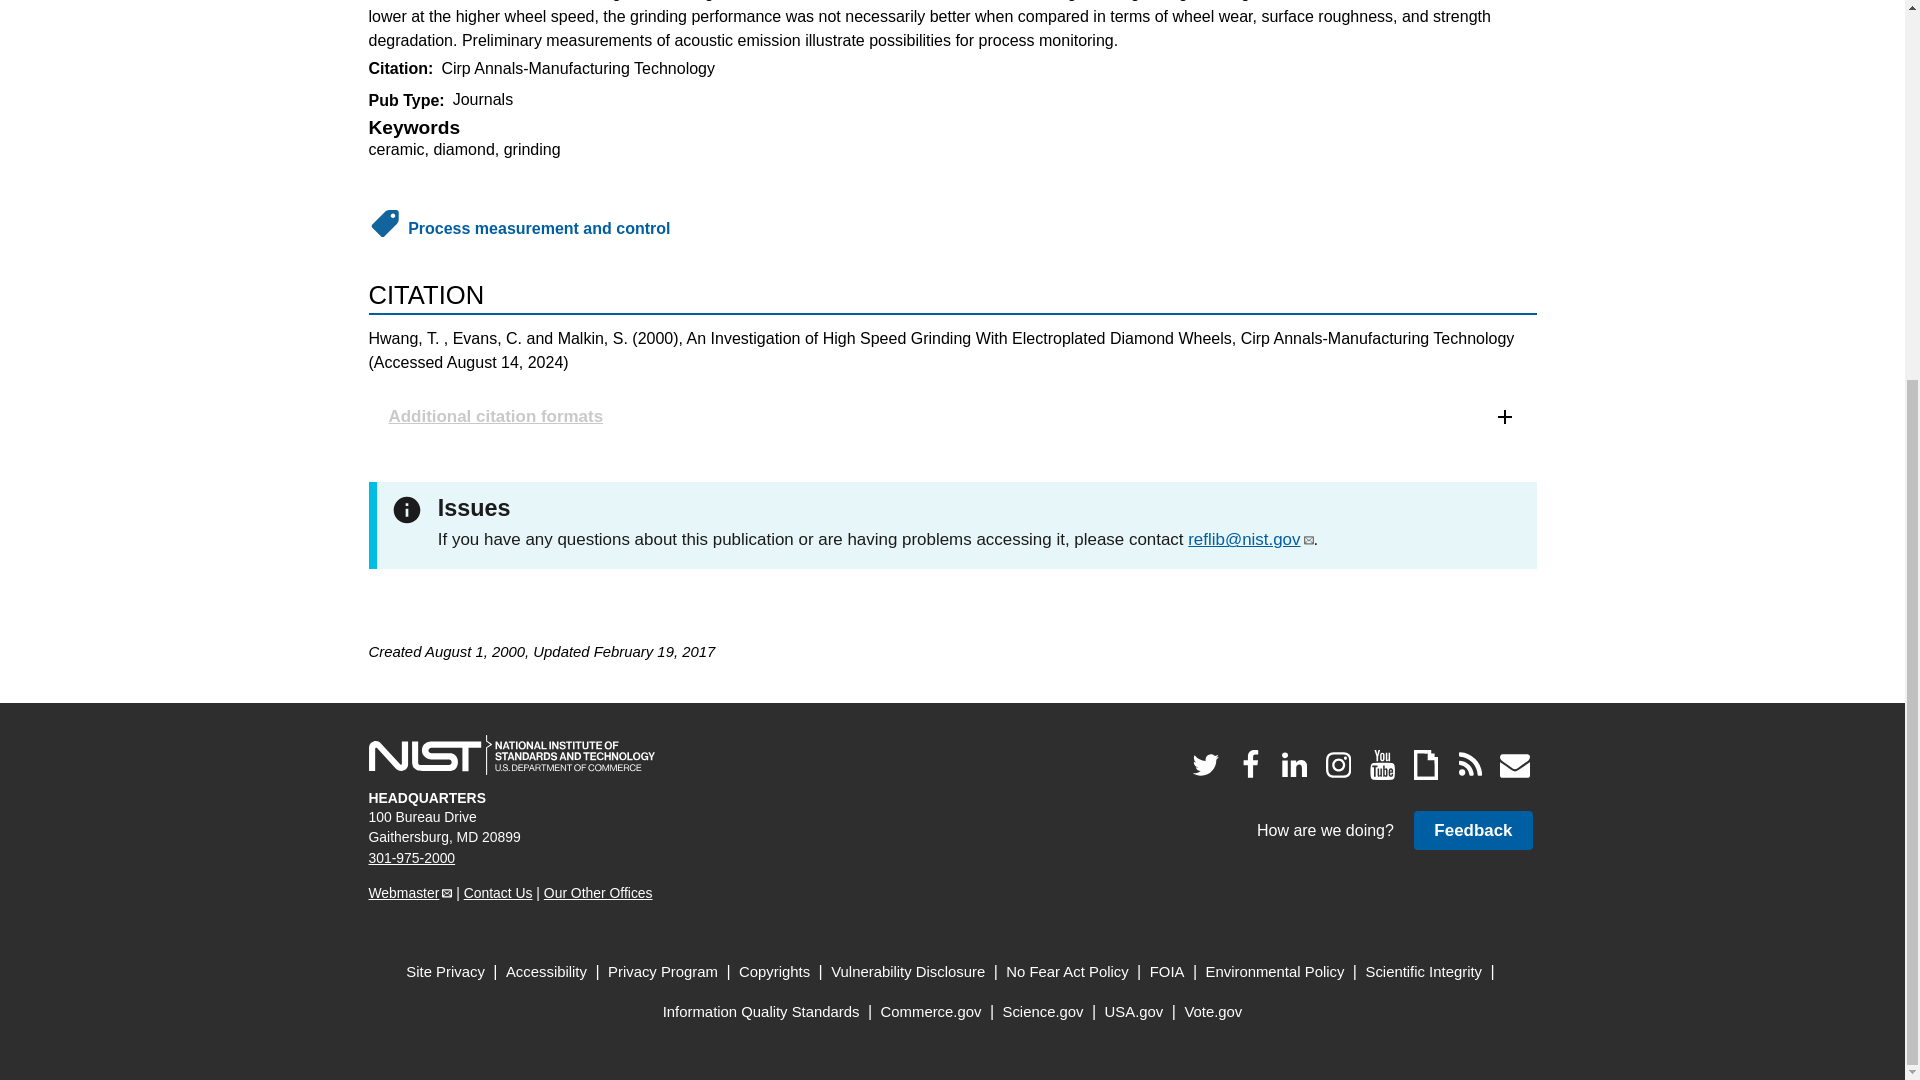  I want to click on Vulnerability Disclosure, so click(908, 972).